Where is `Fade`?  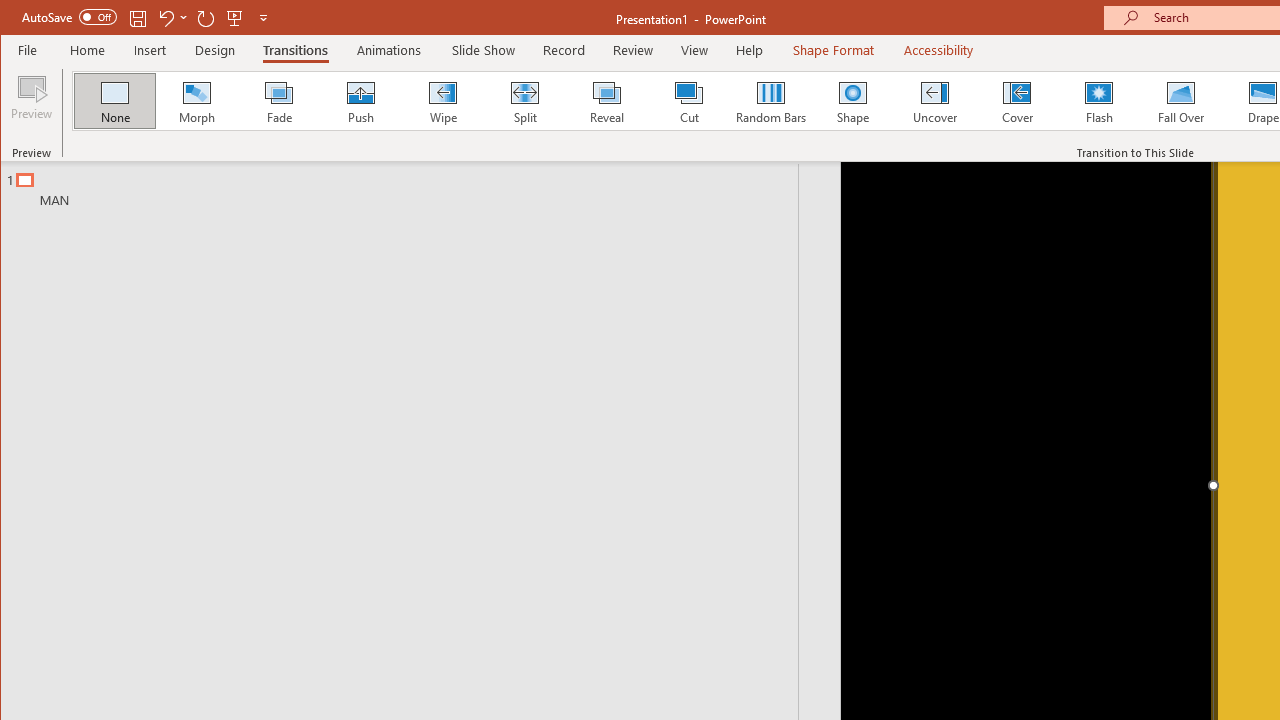 Fade is located at coordinates (279, 100).